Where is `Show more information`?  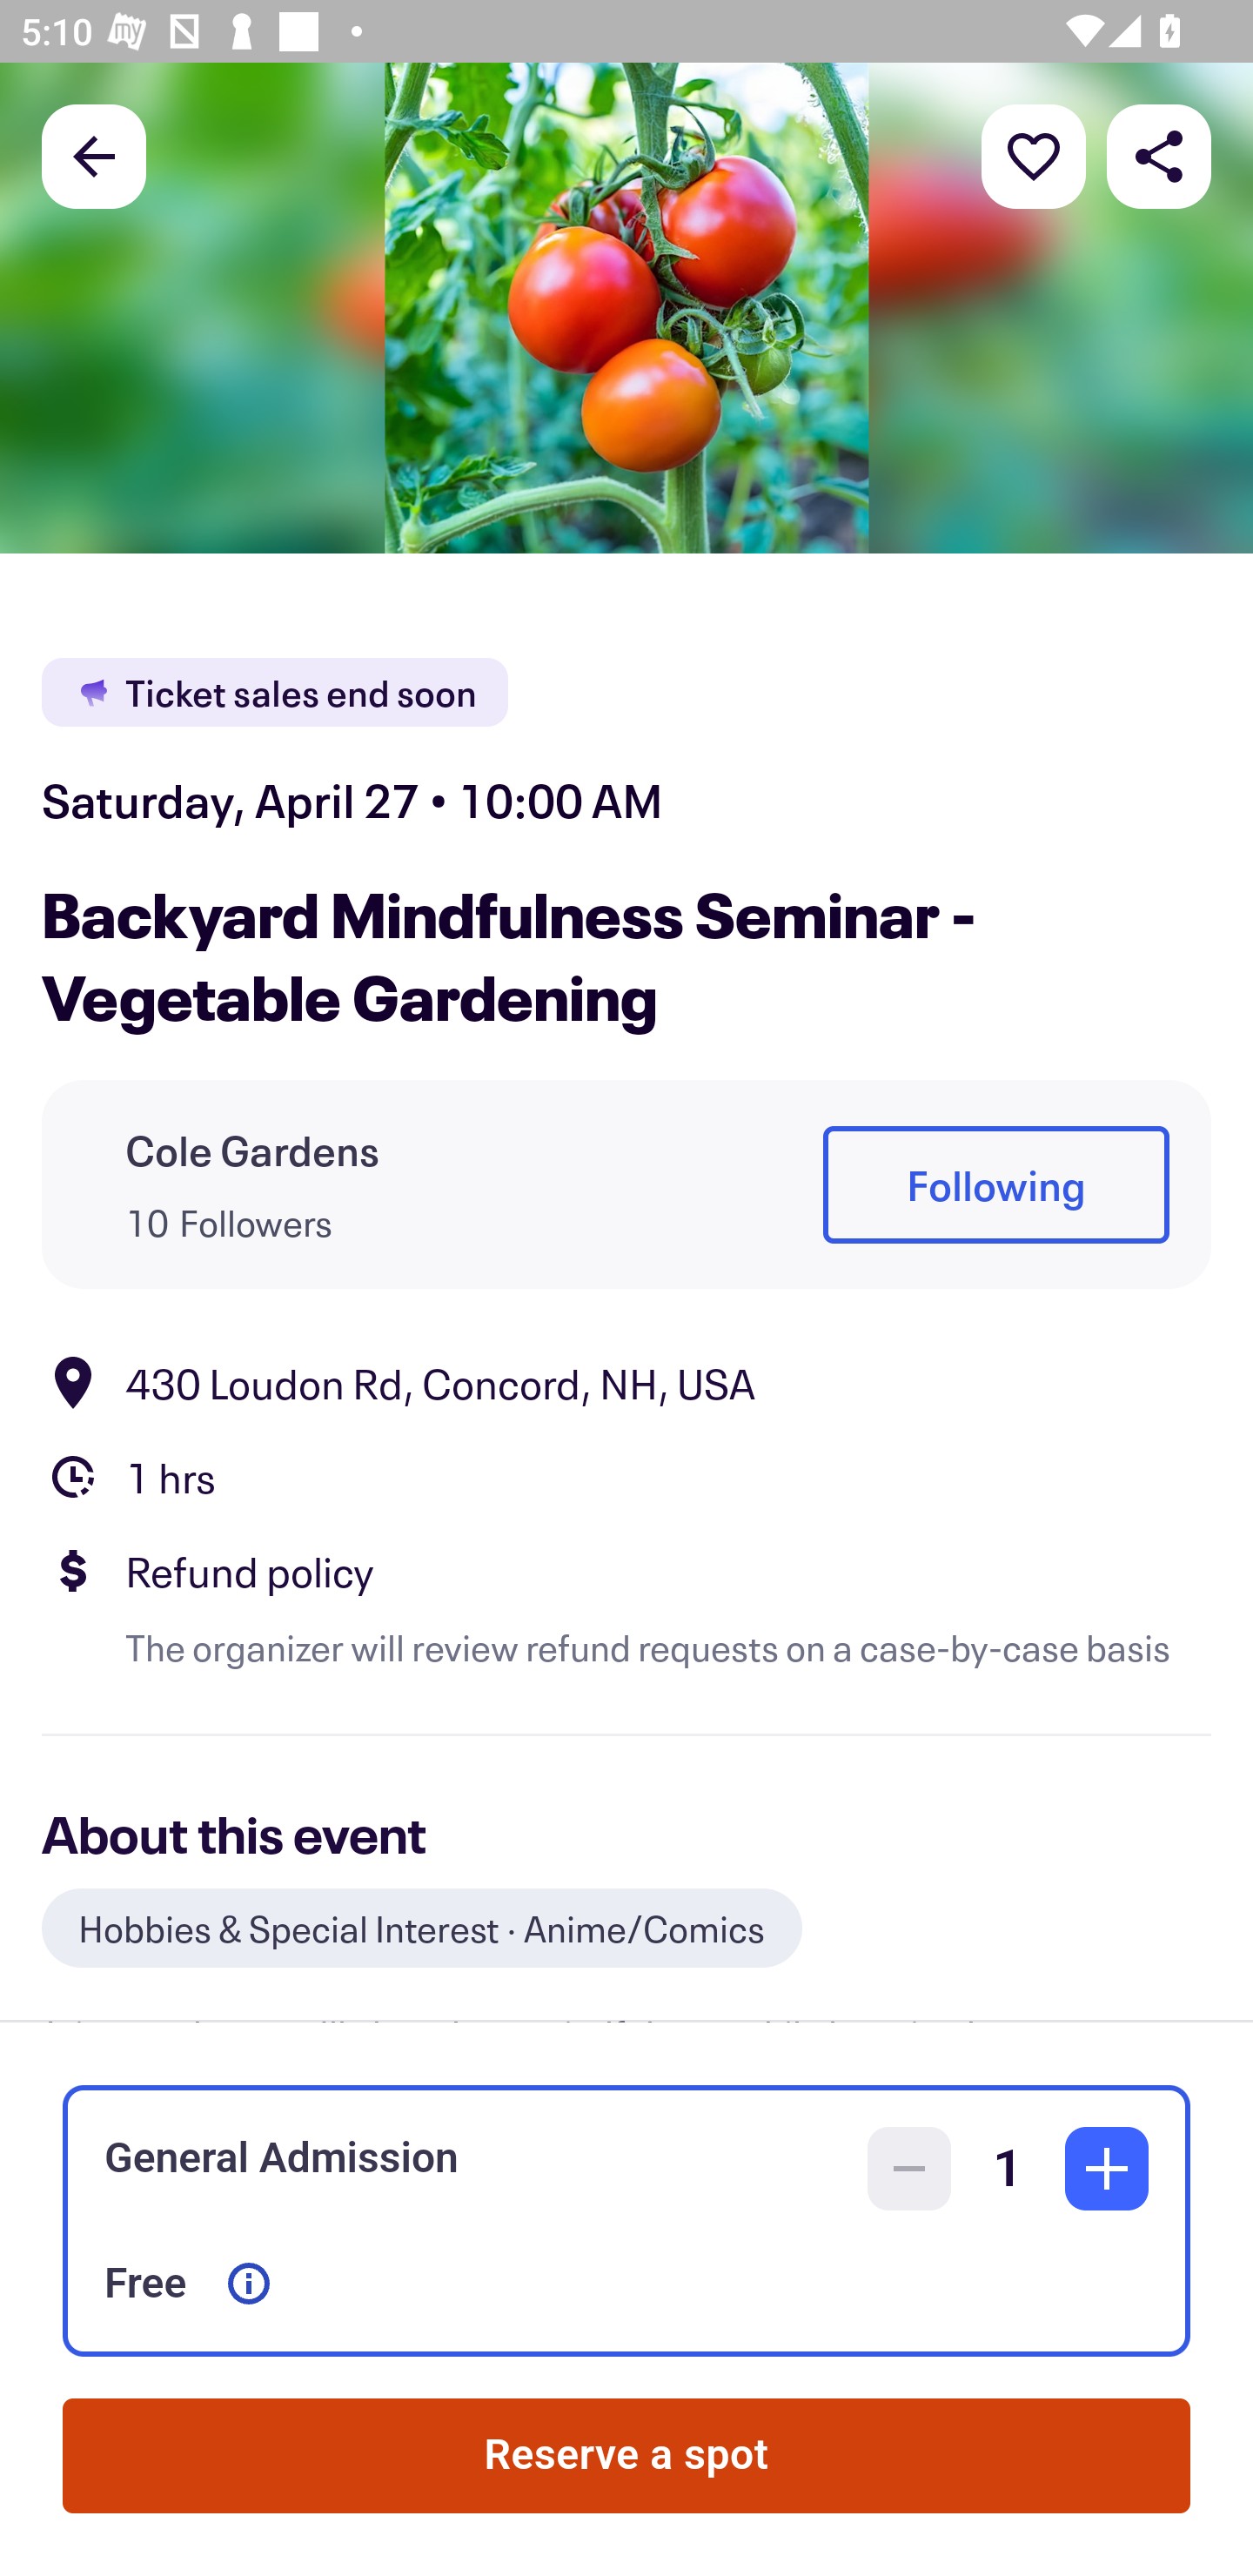
Show more information is located at coordinates (249, 2284).